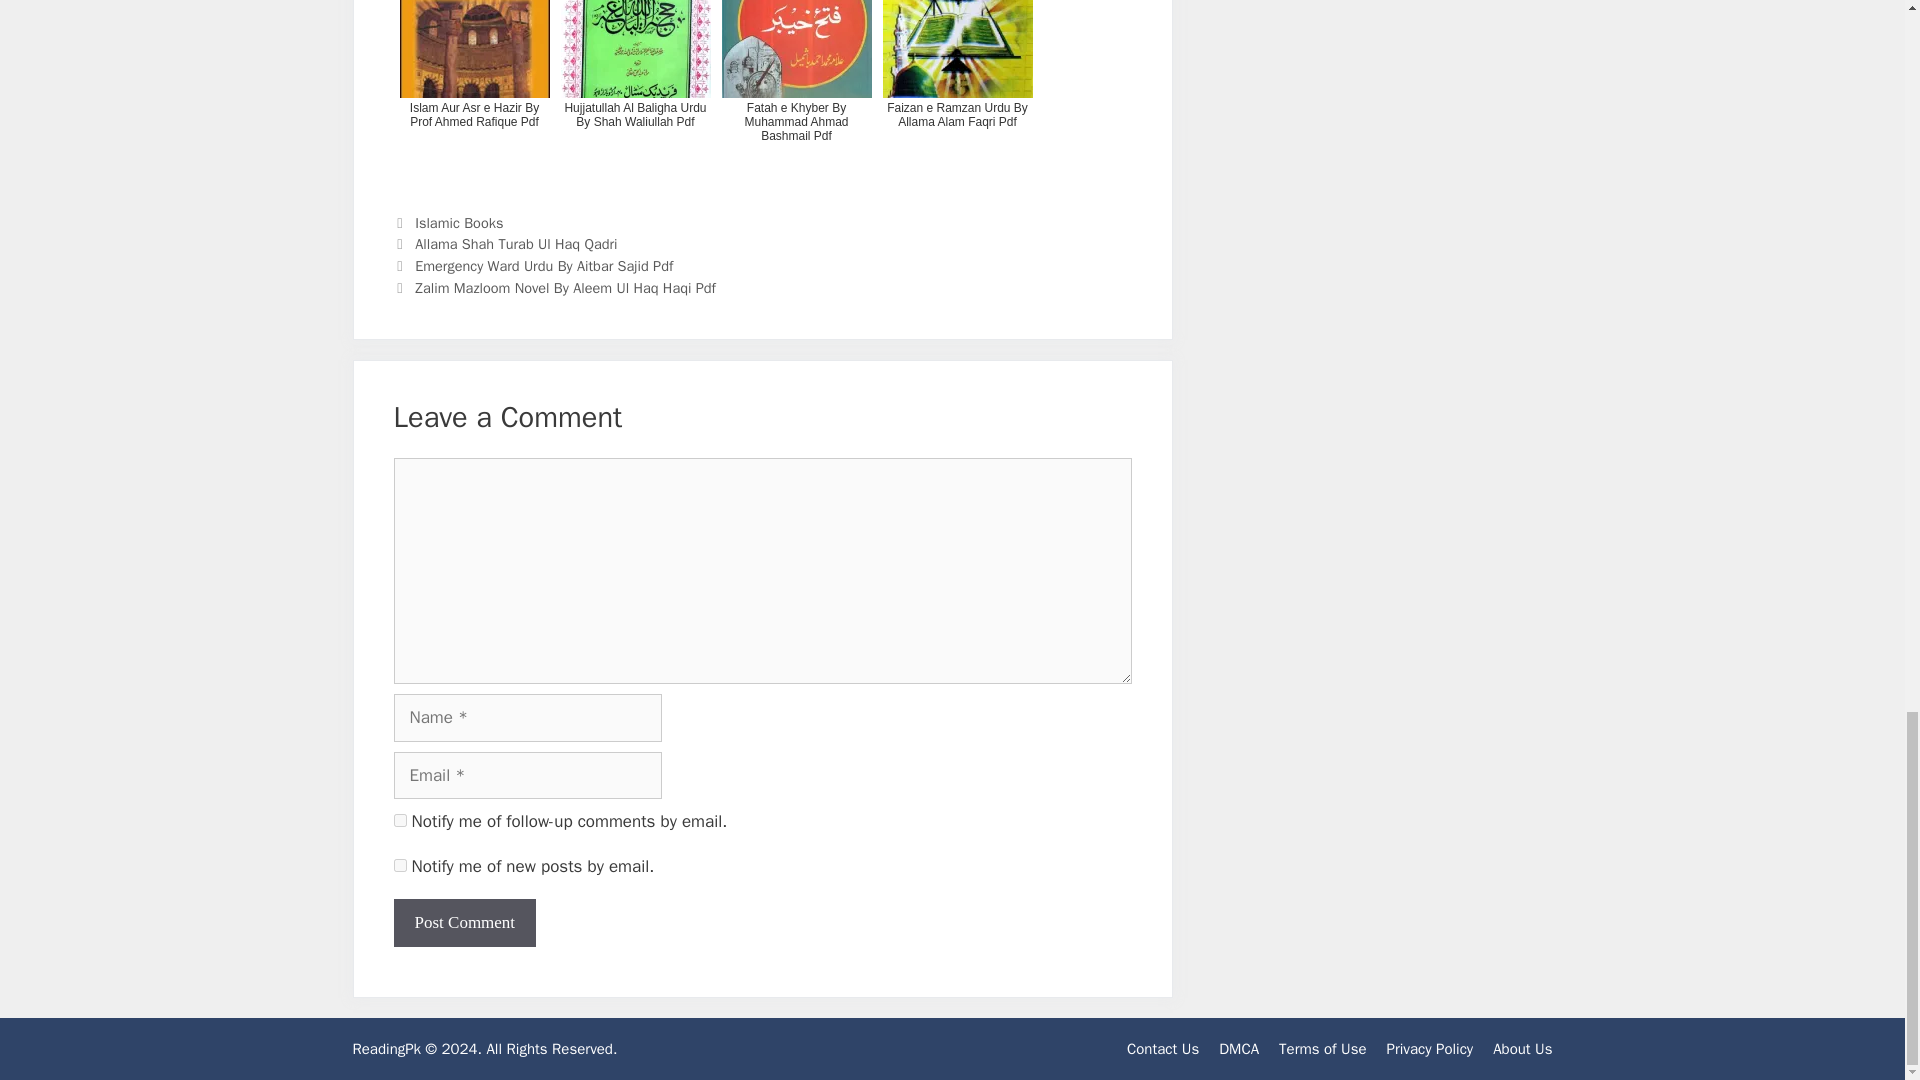 This screenshot has width=1920, height=1080. What do you see at coordinates (515, 244) in the screenshot?
I see `Allama Shah Turab Ul Haq Qadri` at bounding box center [515, 244].